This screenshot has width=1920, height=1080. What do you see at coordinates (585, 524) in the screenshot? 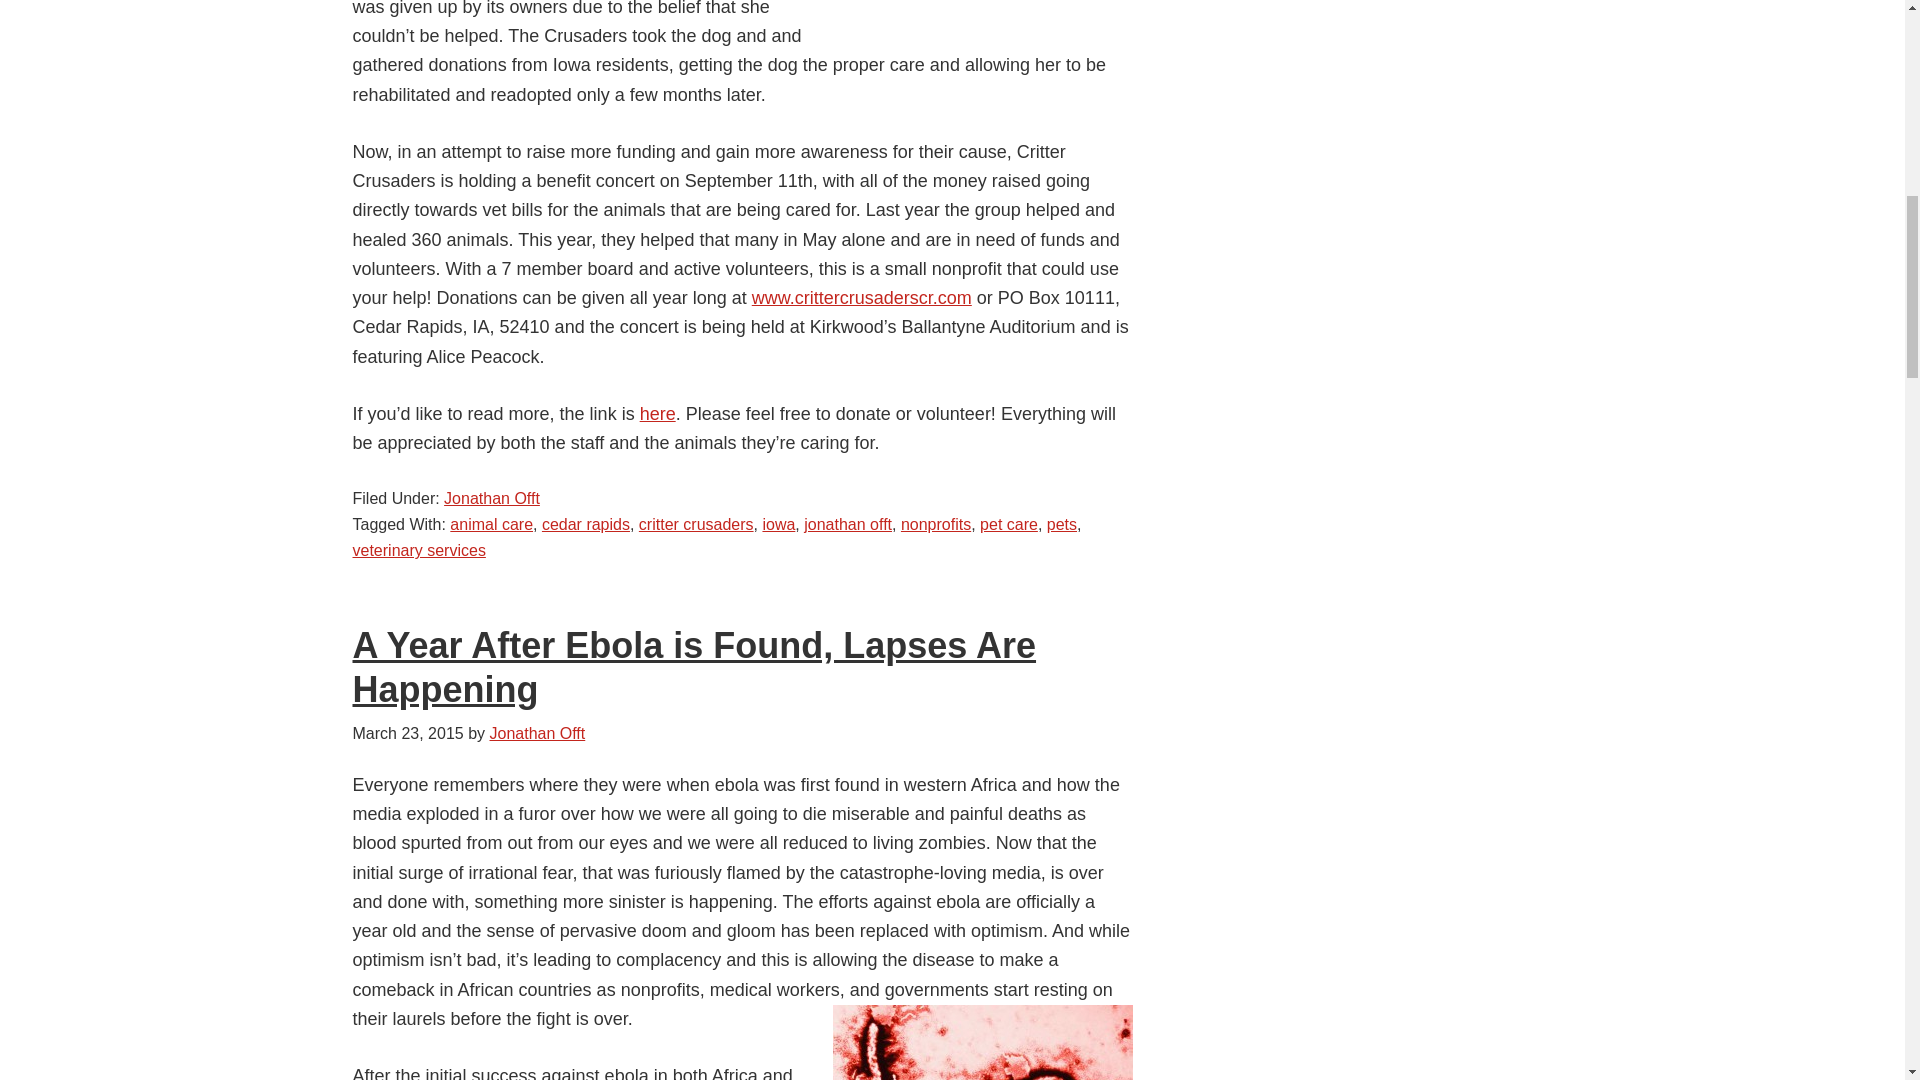
I see `cedar rapids` at bounding box center [585, 524].